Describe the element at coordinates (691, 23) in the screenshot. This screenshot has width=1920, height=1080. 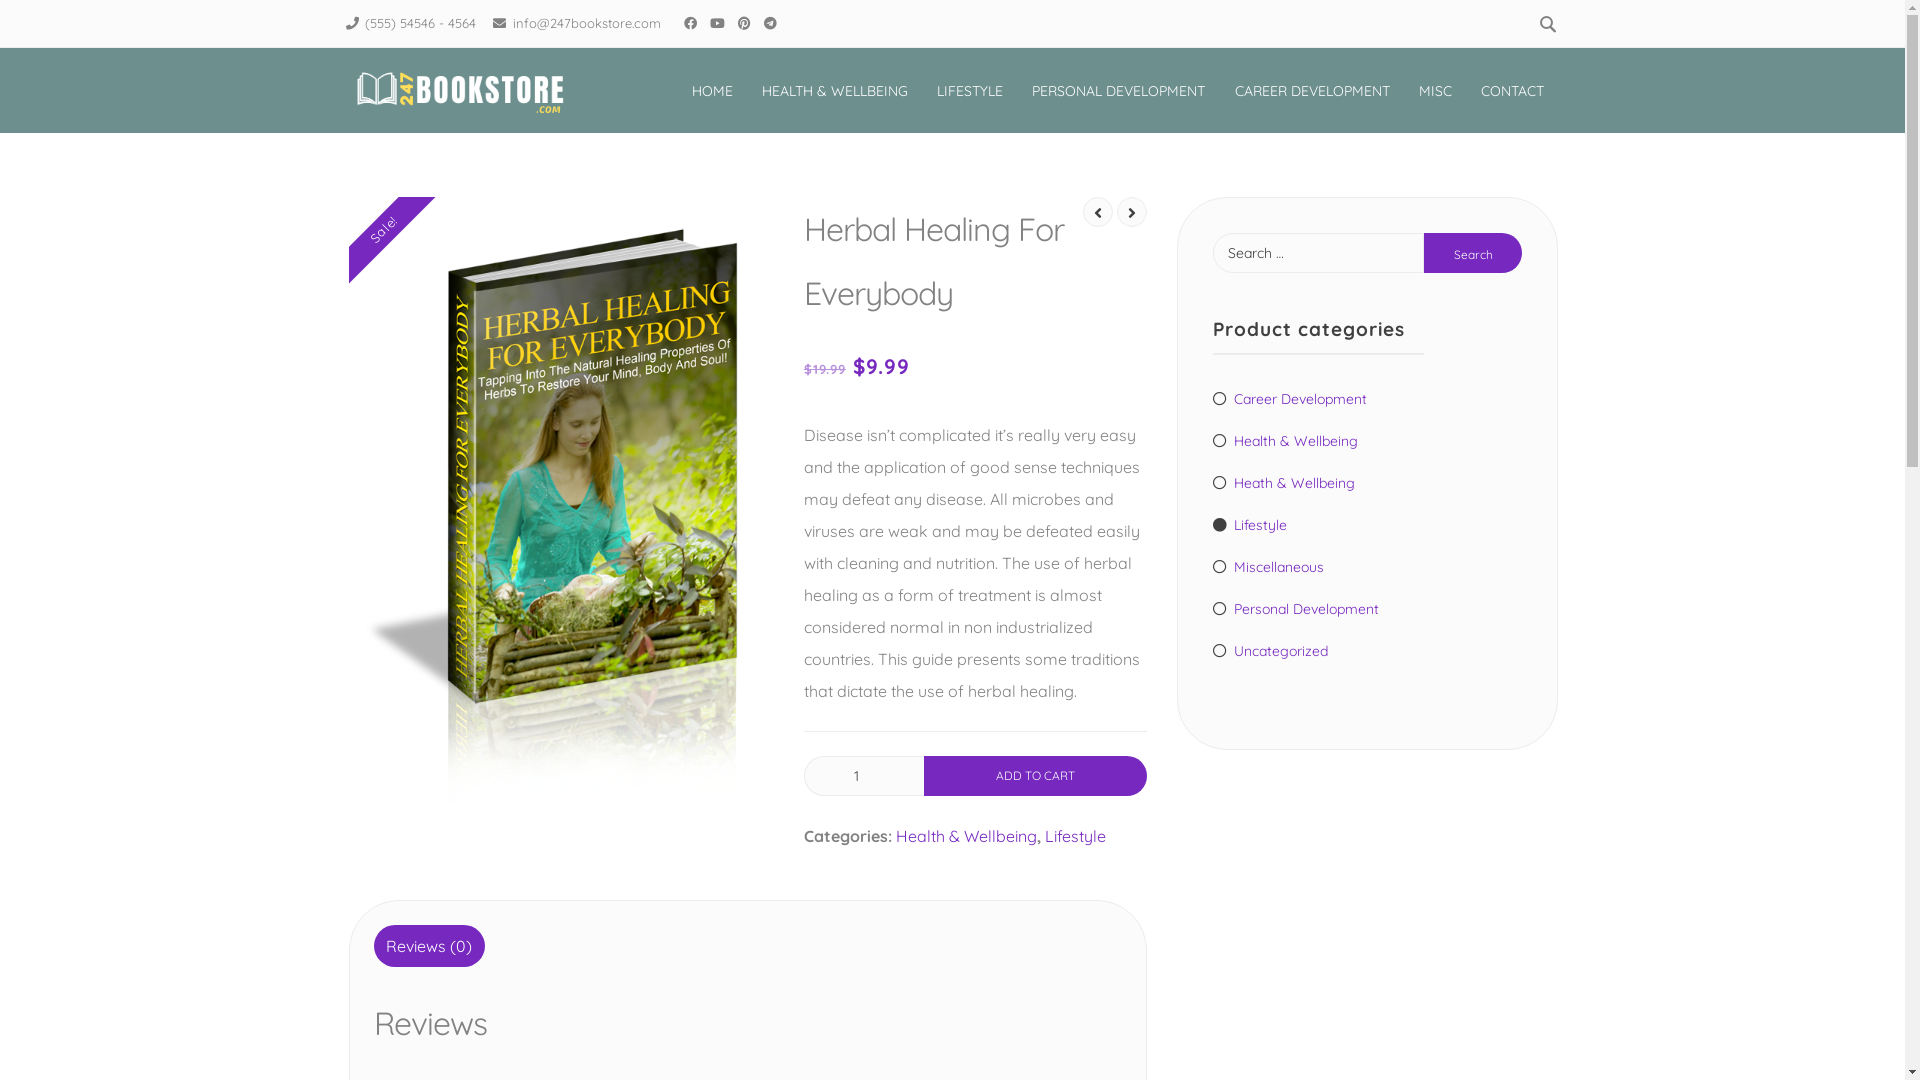
I see `Facebook` at that location.